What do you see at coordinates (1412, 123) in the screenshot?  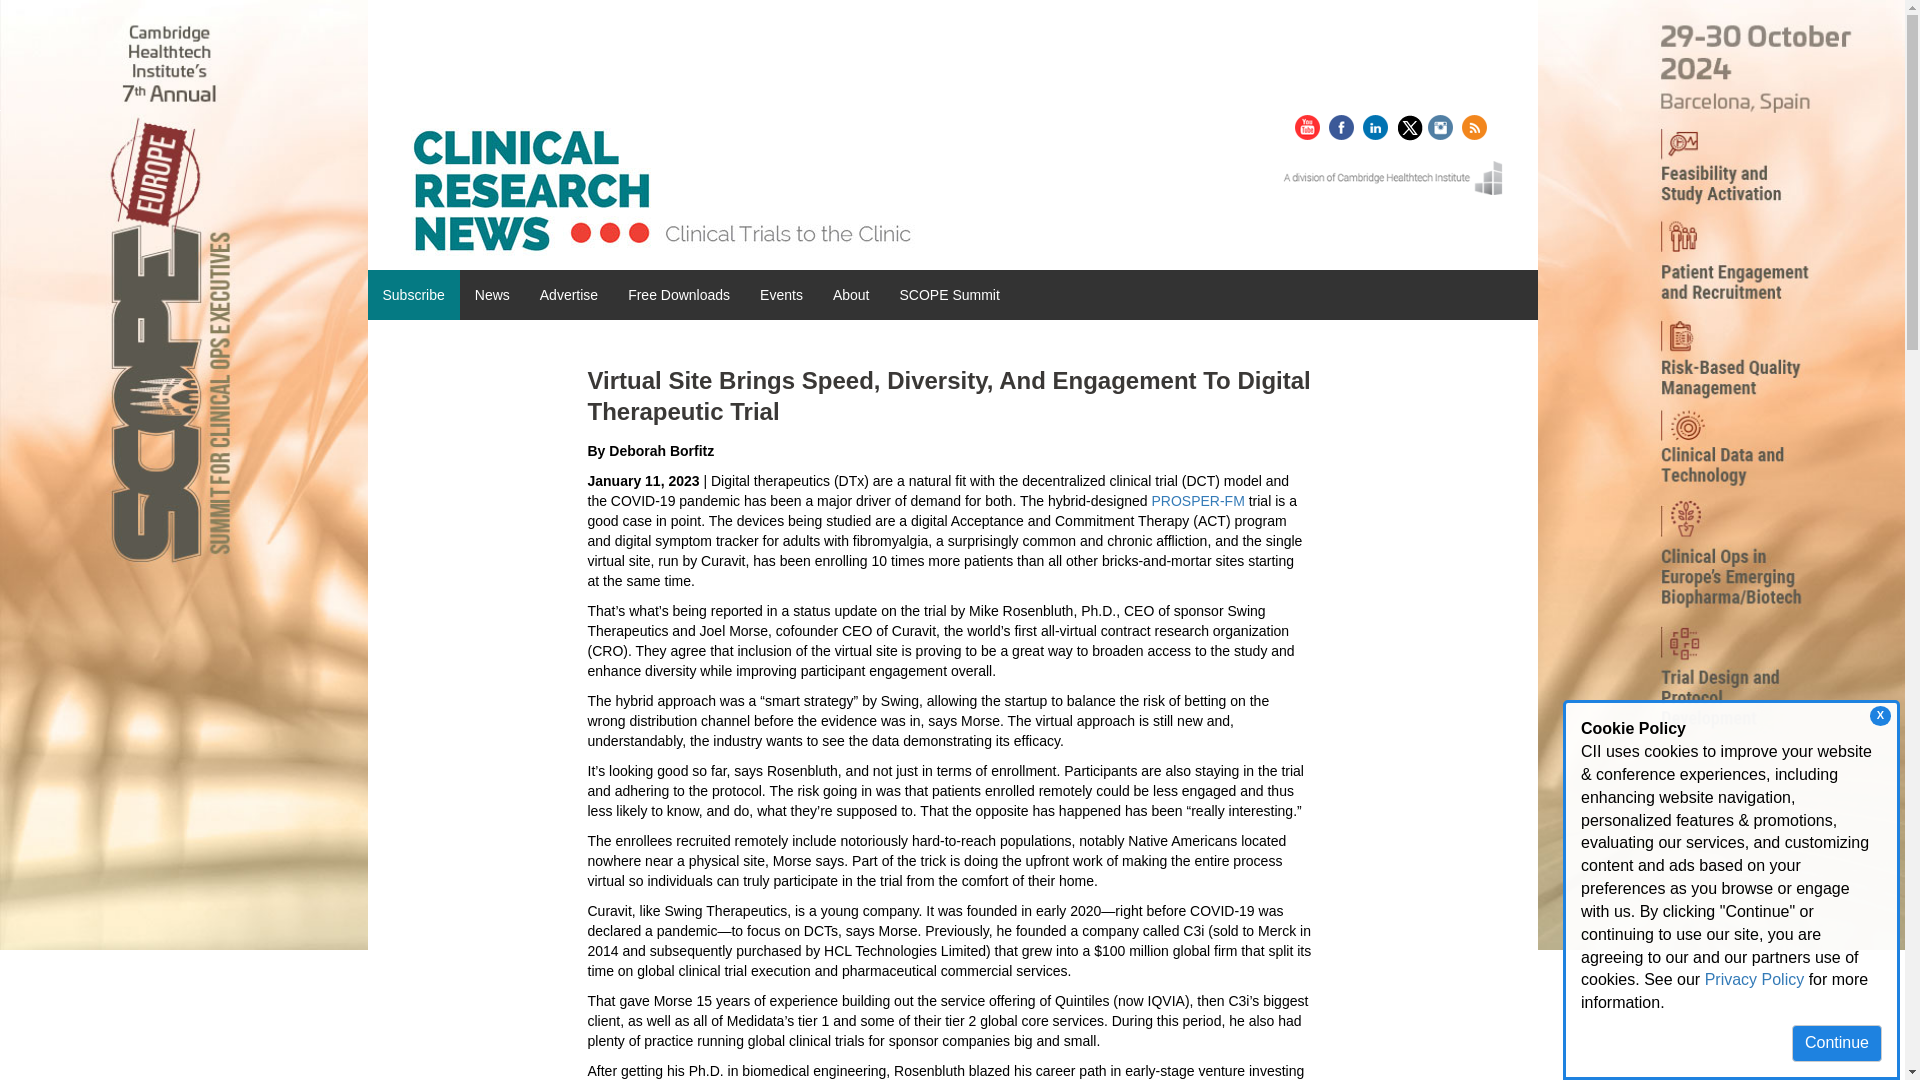 I see `Twitter` at bounding box center [1412, 123].